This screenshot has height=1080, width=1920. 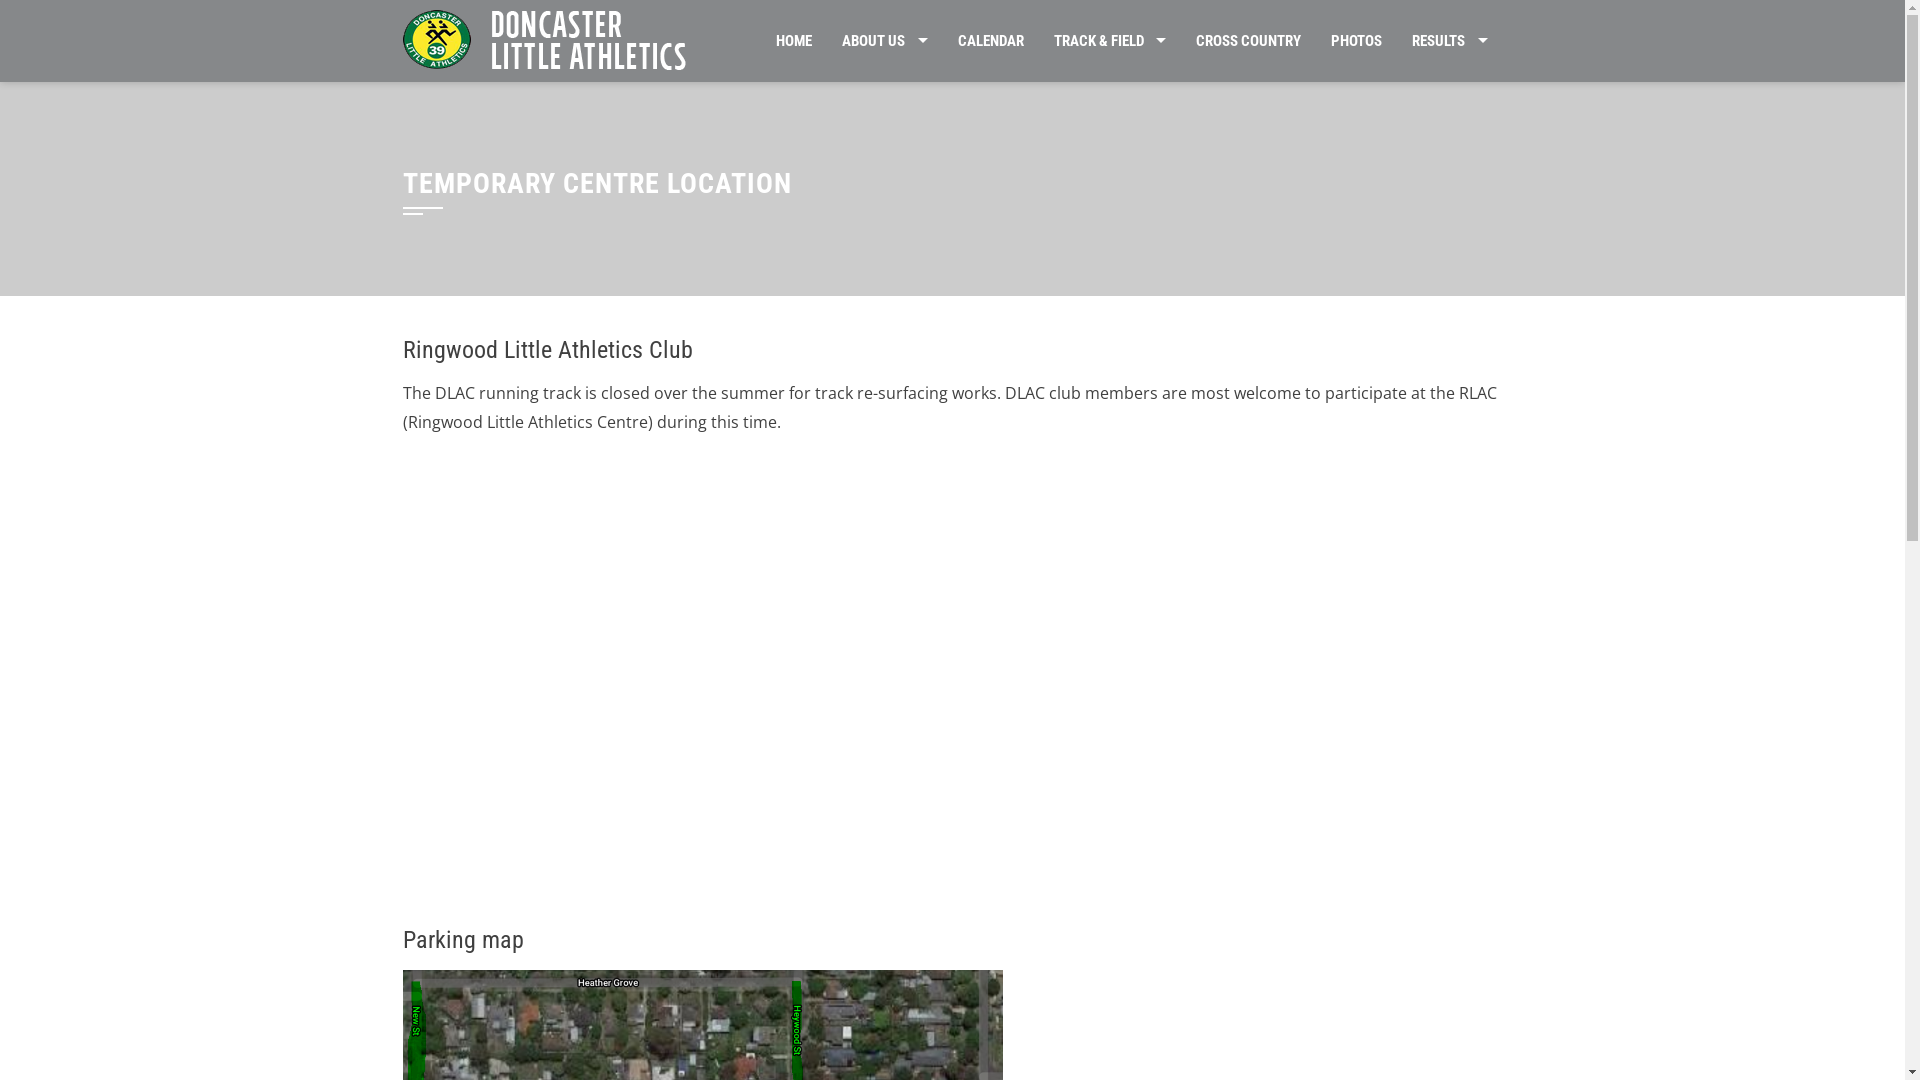 I want to click on RESULTS, so click(x=1450, y=41).